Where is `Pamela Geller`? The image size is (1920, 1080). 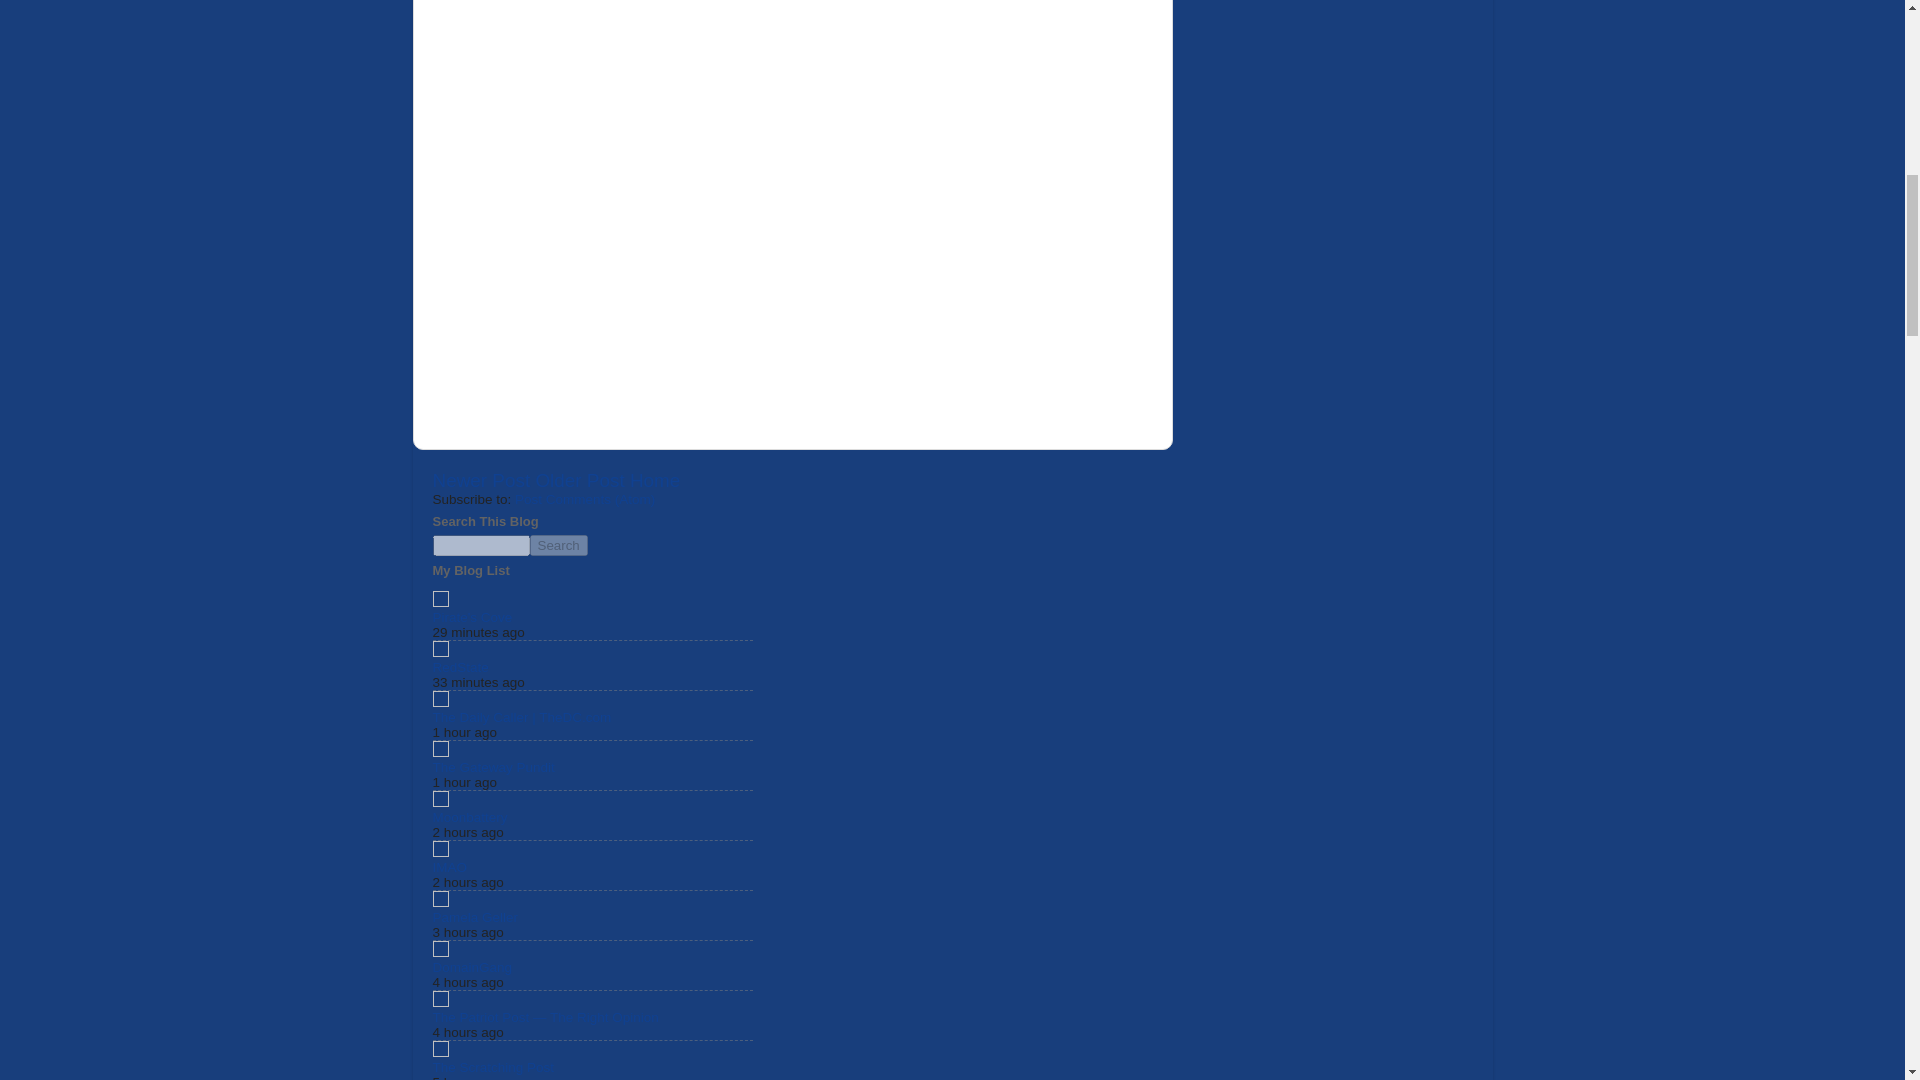
Pamela Geller is located at coordinates (475, 917).